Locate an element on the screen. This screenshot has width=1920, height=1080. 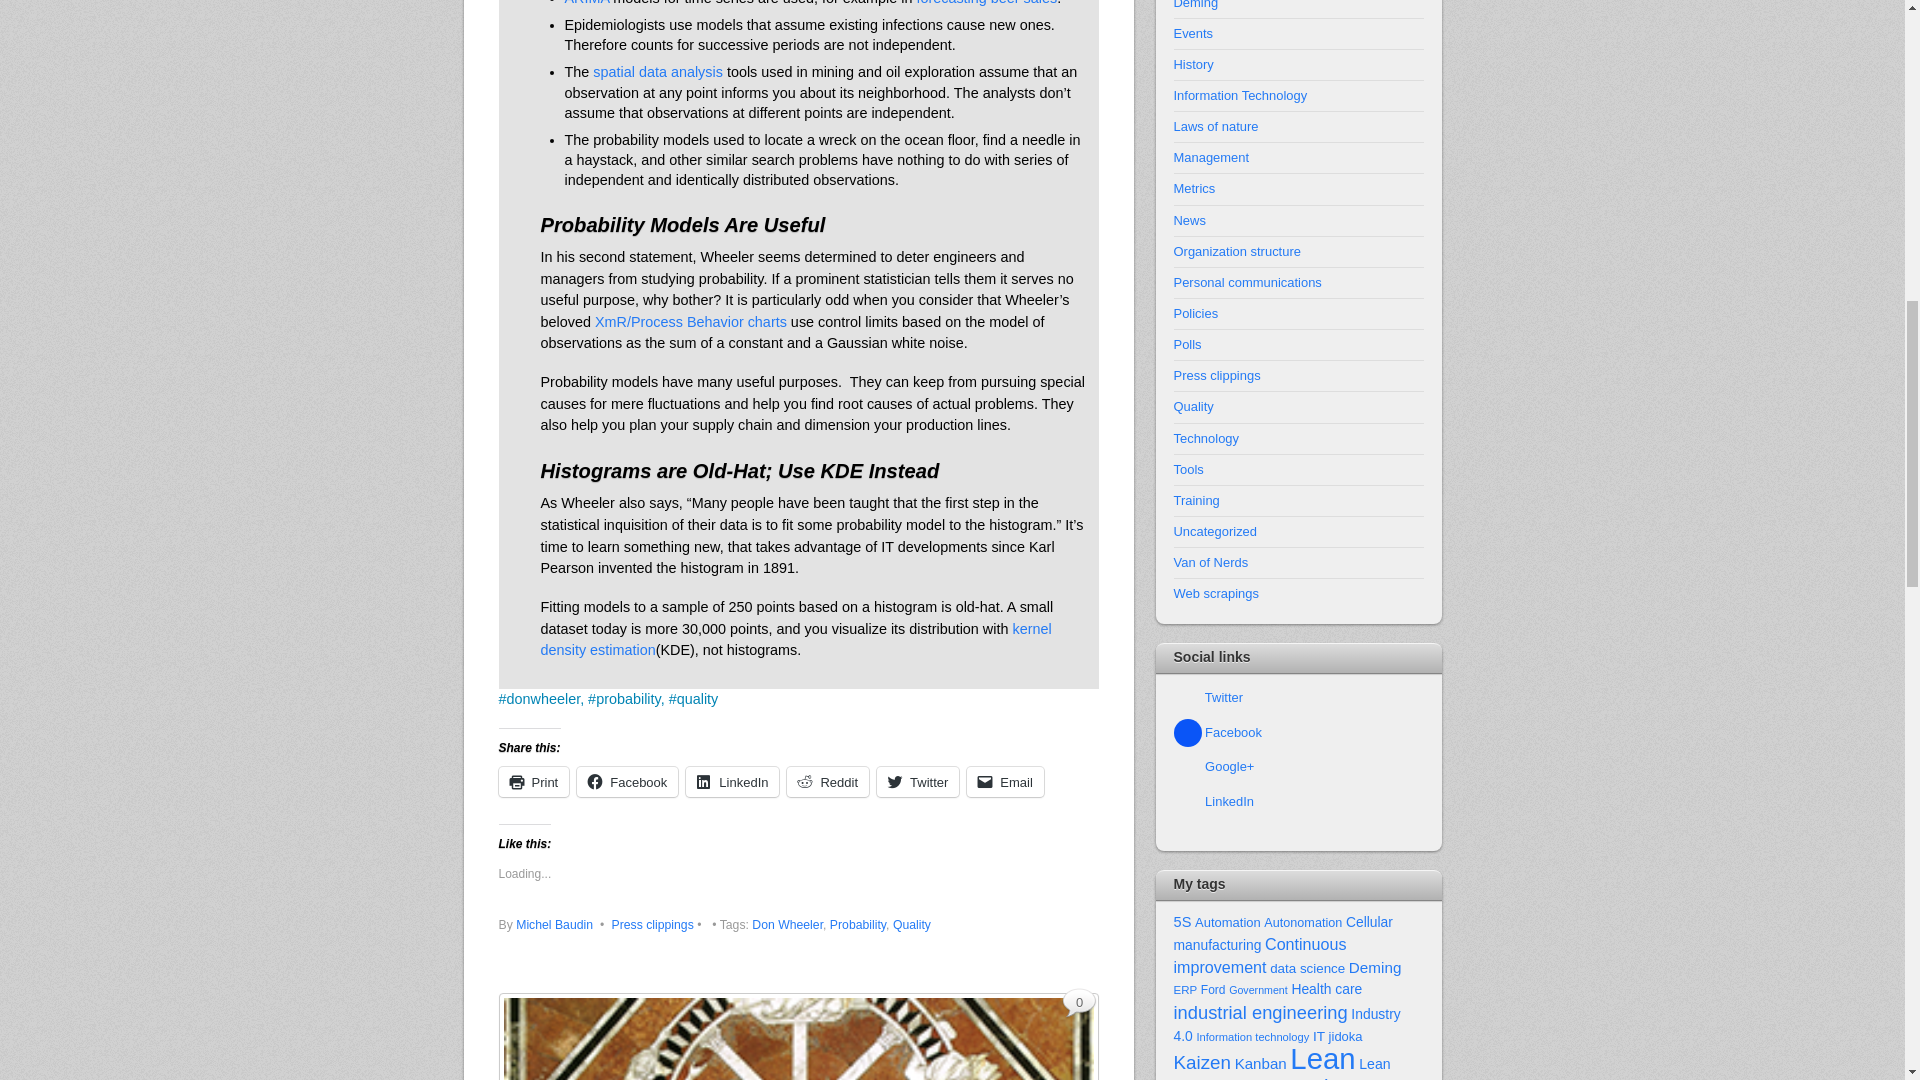
Press clippings is located at coordinates (652, 925).